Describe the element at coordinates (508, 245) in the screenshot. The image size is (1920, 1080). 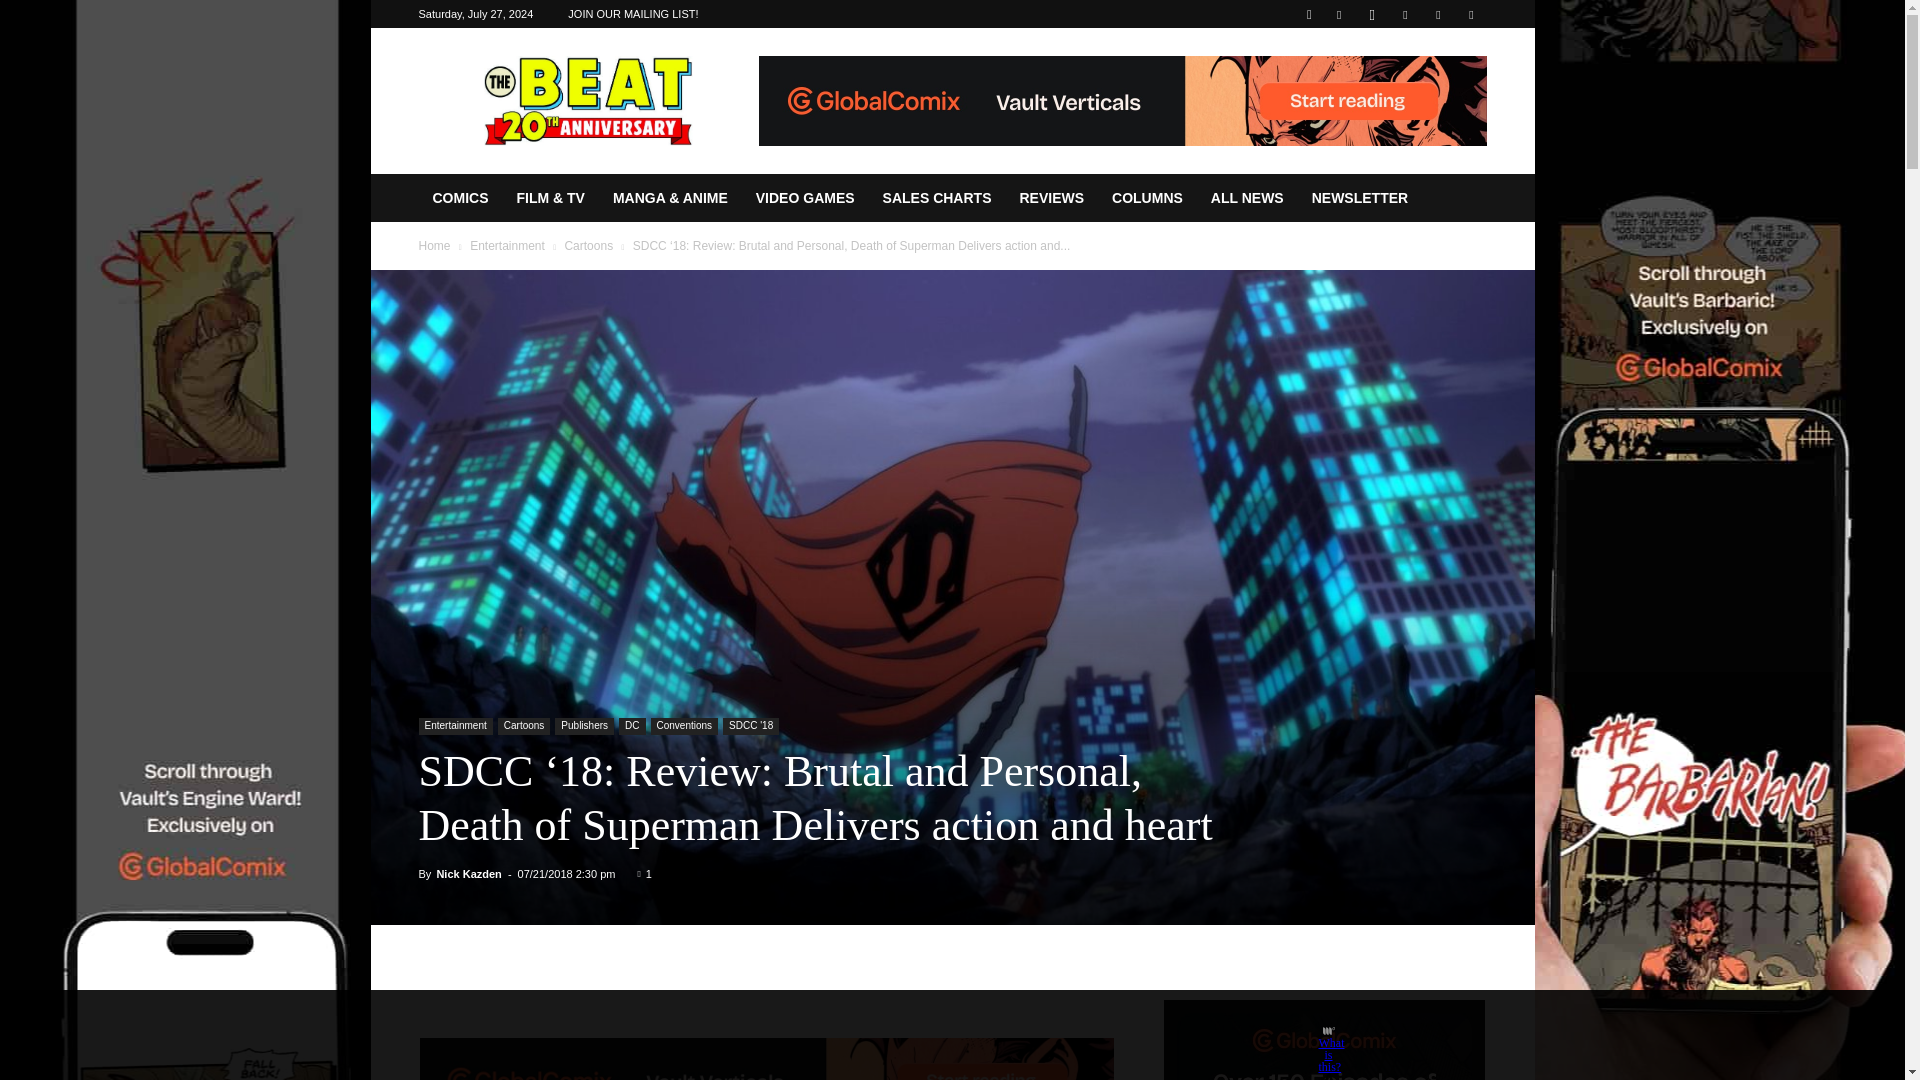
I see `View all posts in Entertainment` at that location.